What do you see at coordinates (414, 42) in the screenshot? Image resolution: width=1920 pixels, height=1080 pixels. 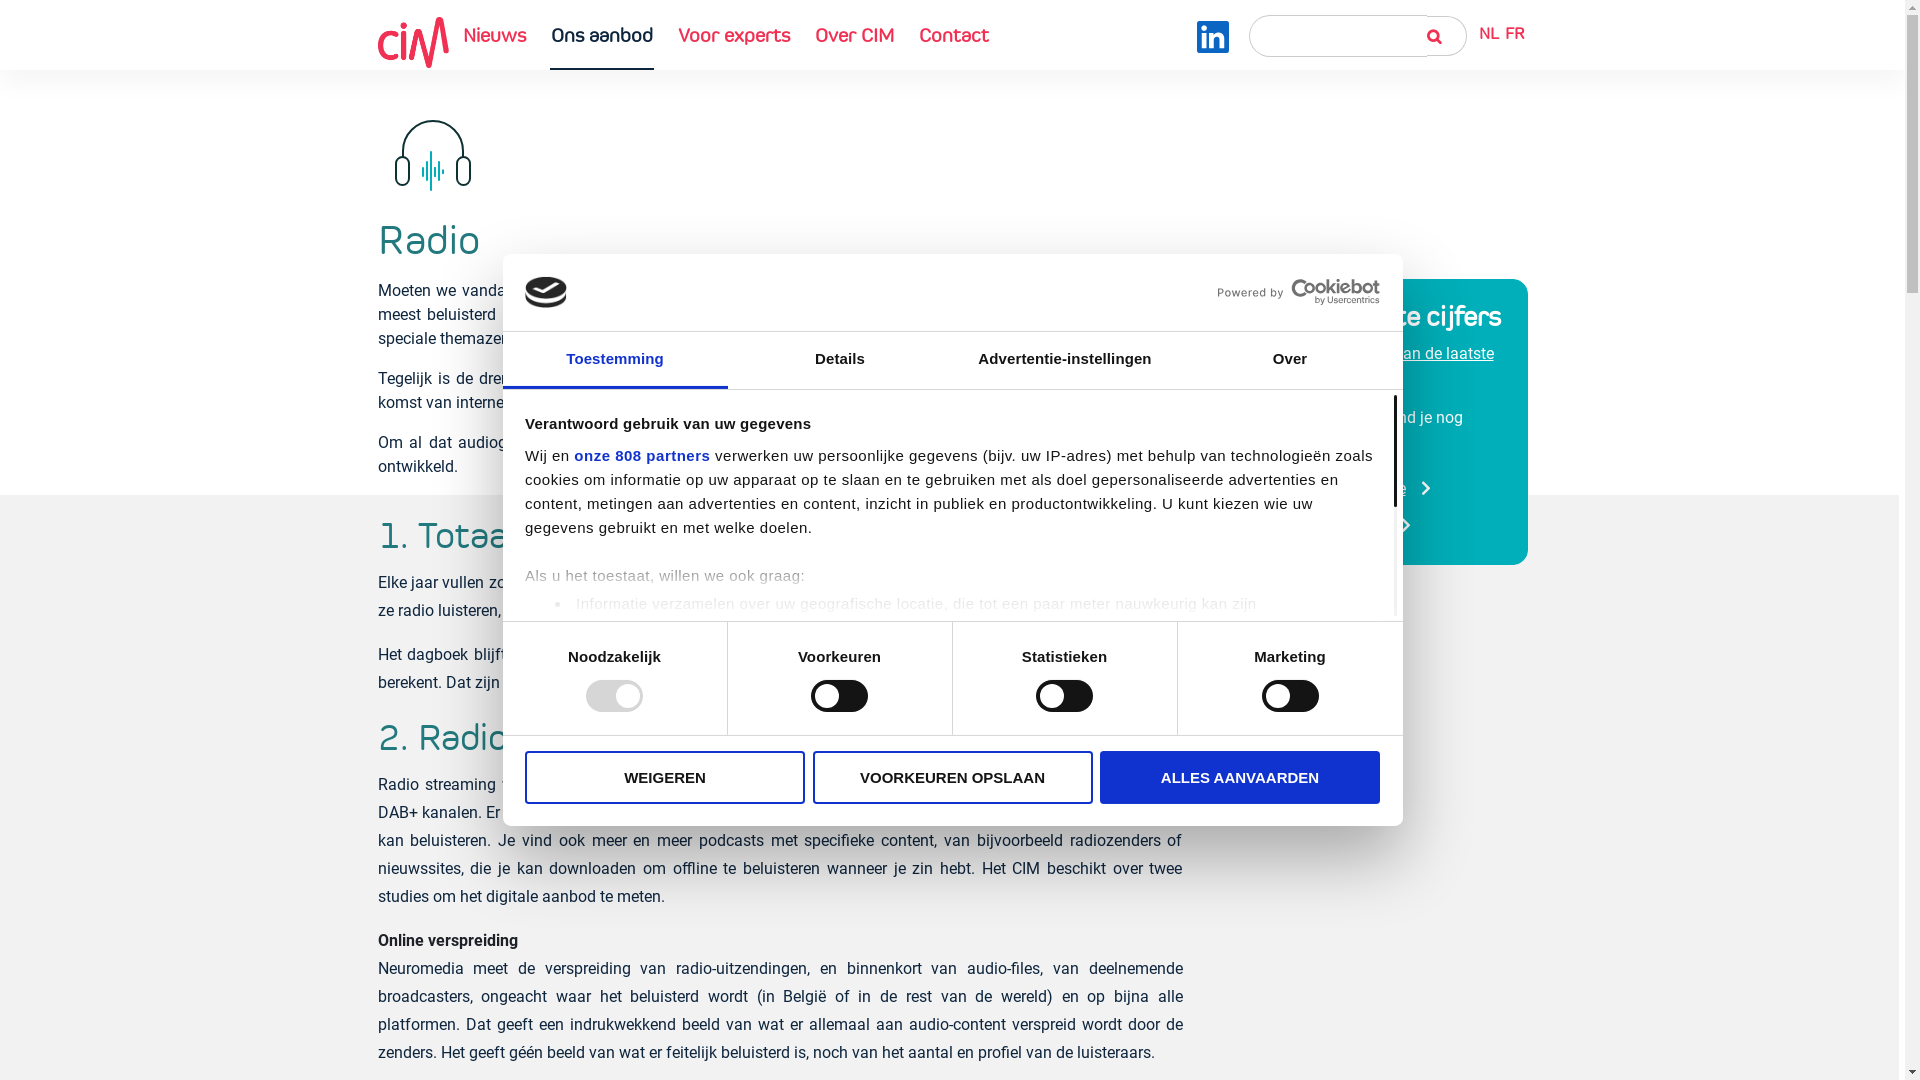 I see `Home` at bounding box center [414, 42].